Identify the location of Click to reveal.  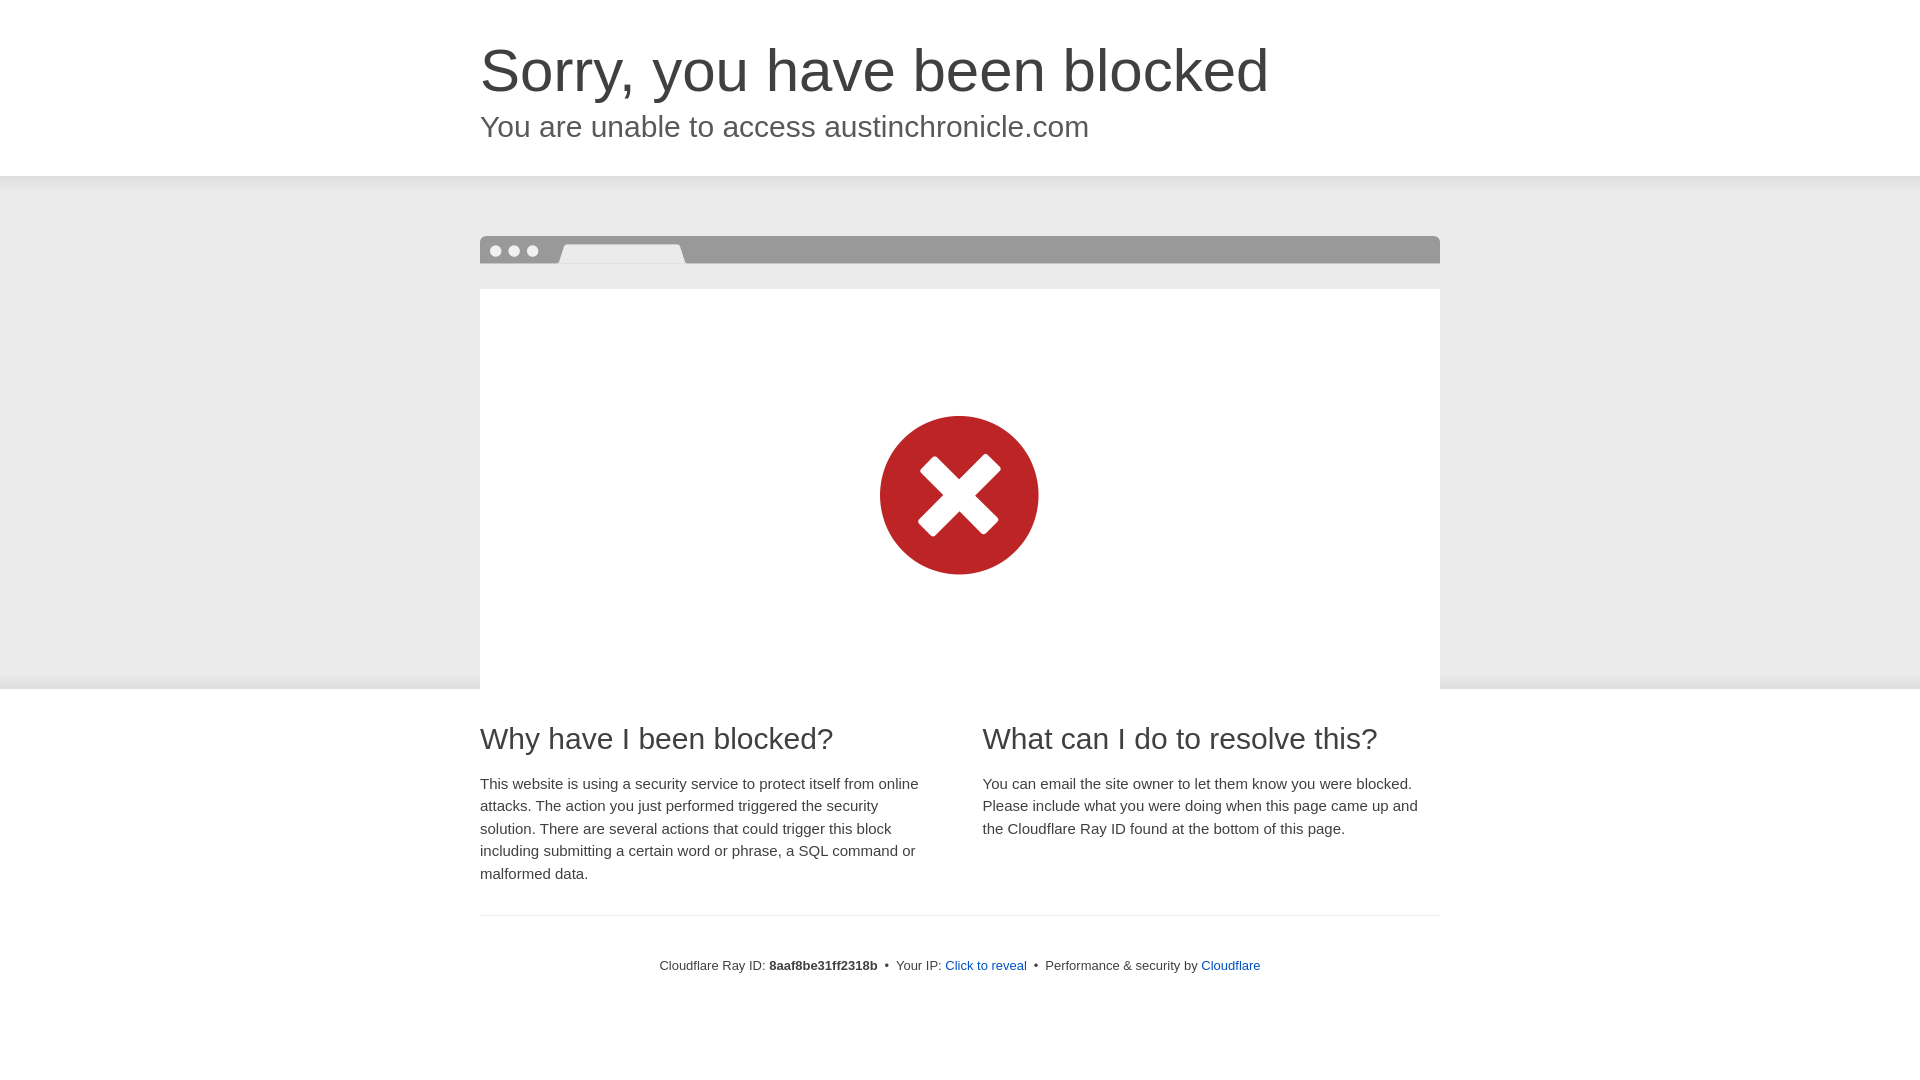
(986, 966).